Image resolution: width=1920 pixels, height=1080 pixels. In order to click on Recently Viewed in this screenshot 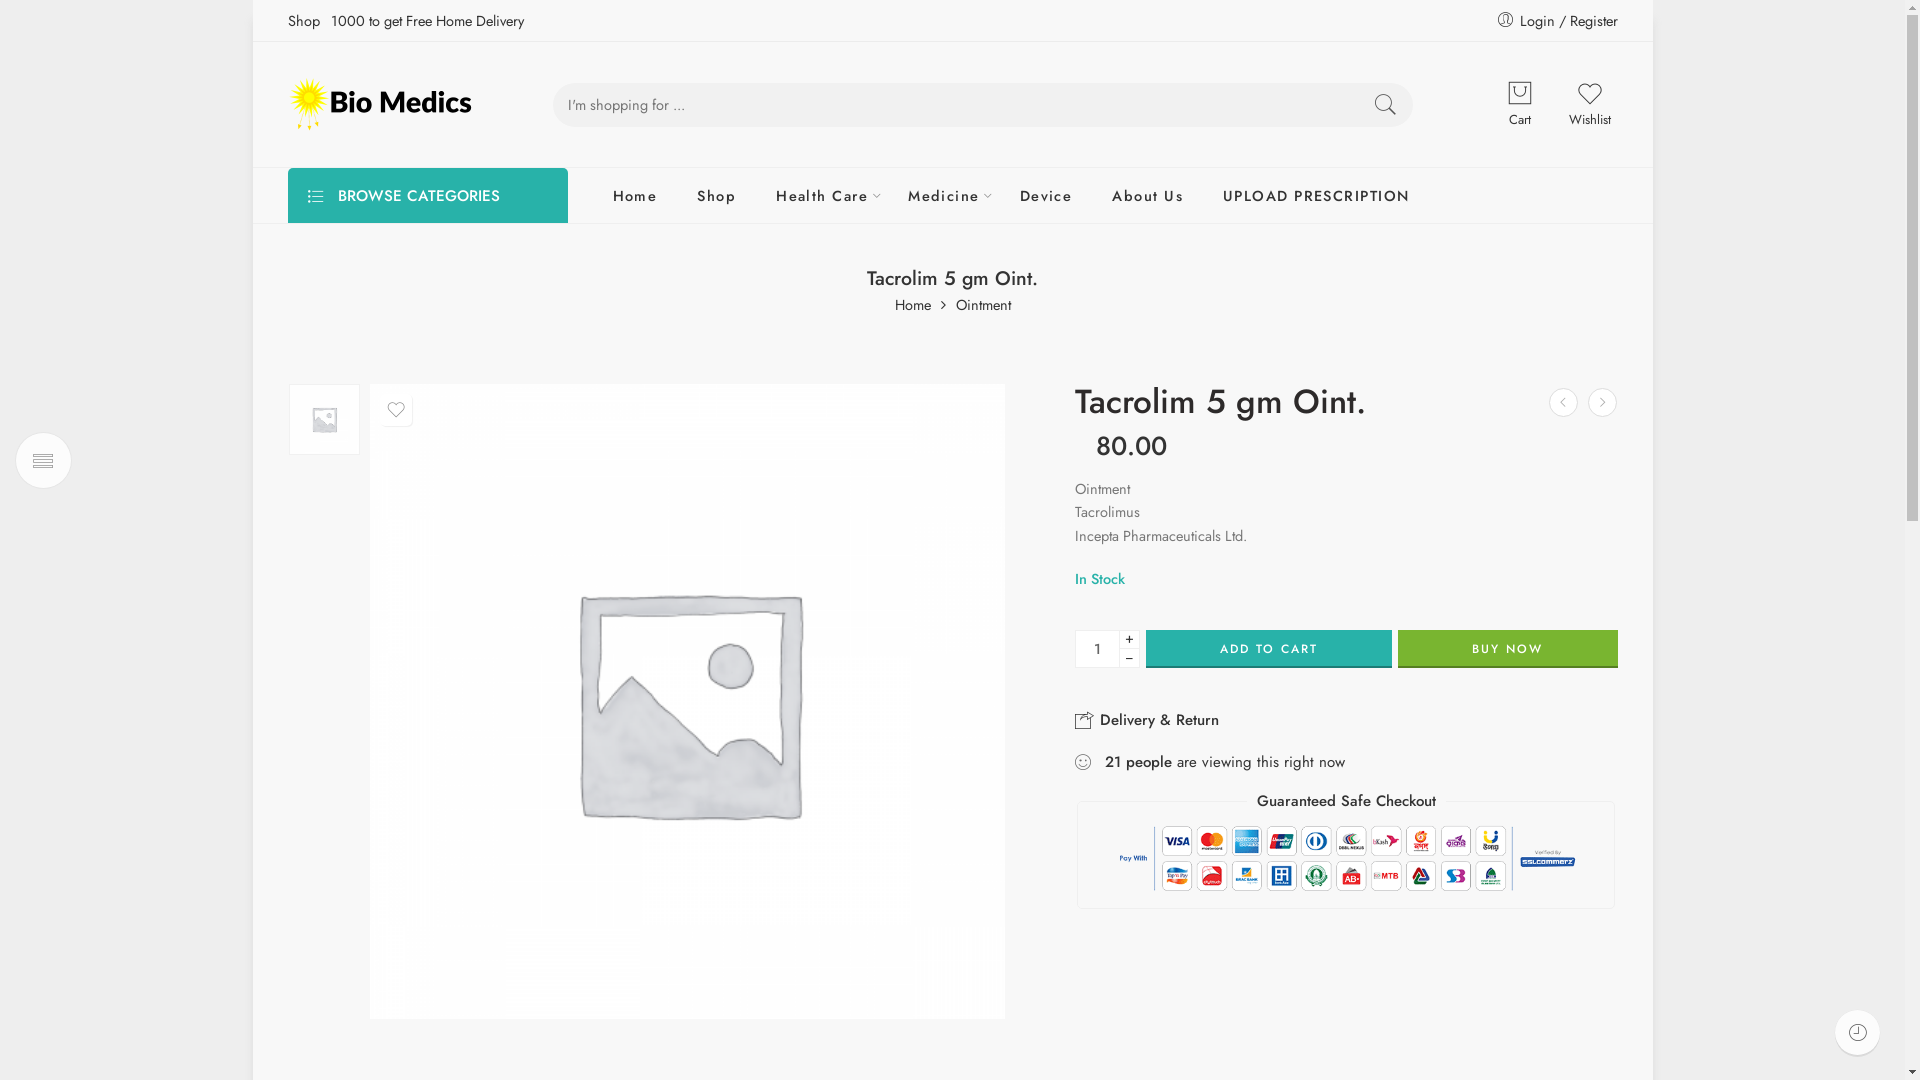, I will do `click(1858, 1032)`.